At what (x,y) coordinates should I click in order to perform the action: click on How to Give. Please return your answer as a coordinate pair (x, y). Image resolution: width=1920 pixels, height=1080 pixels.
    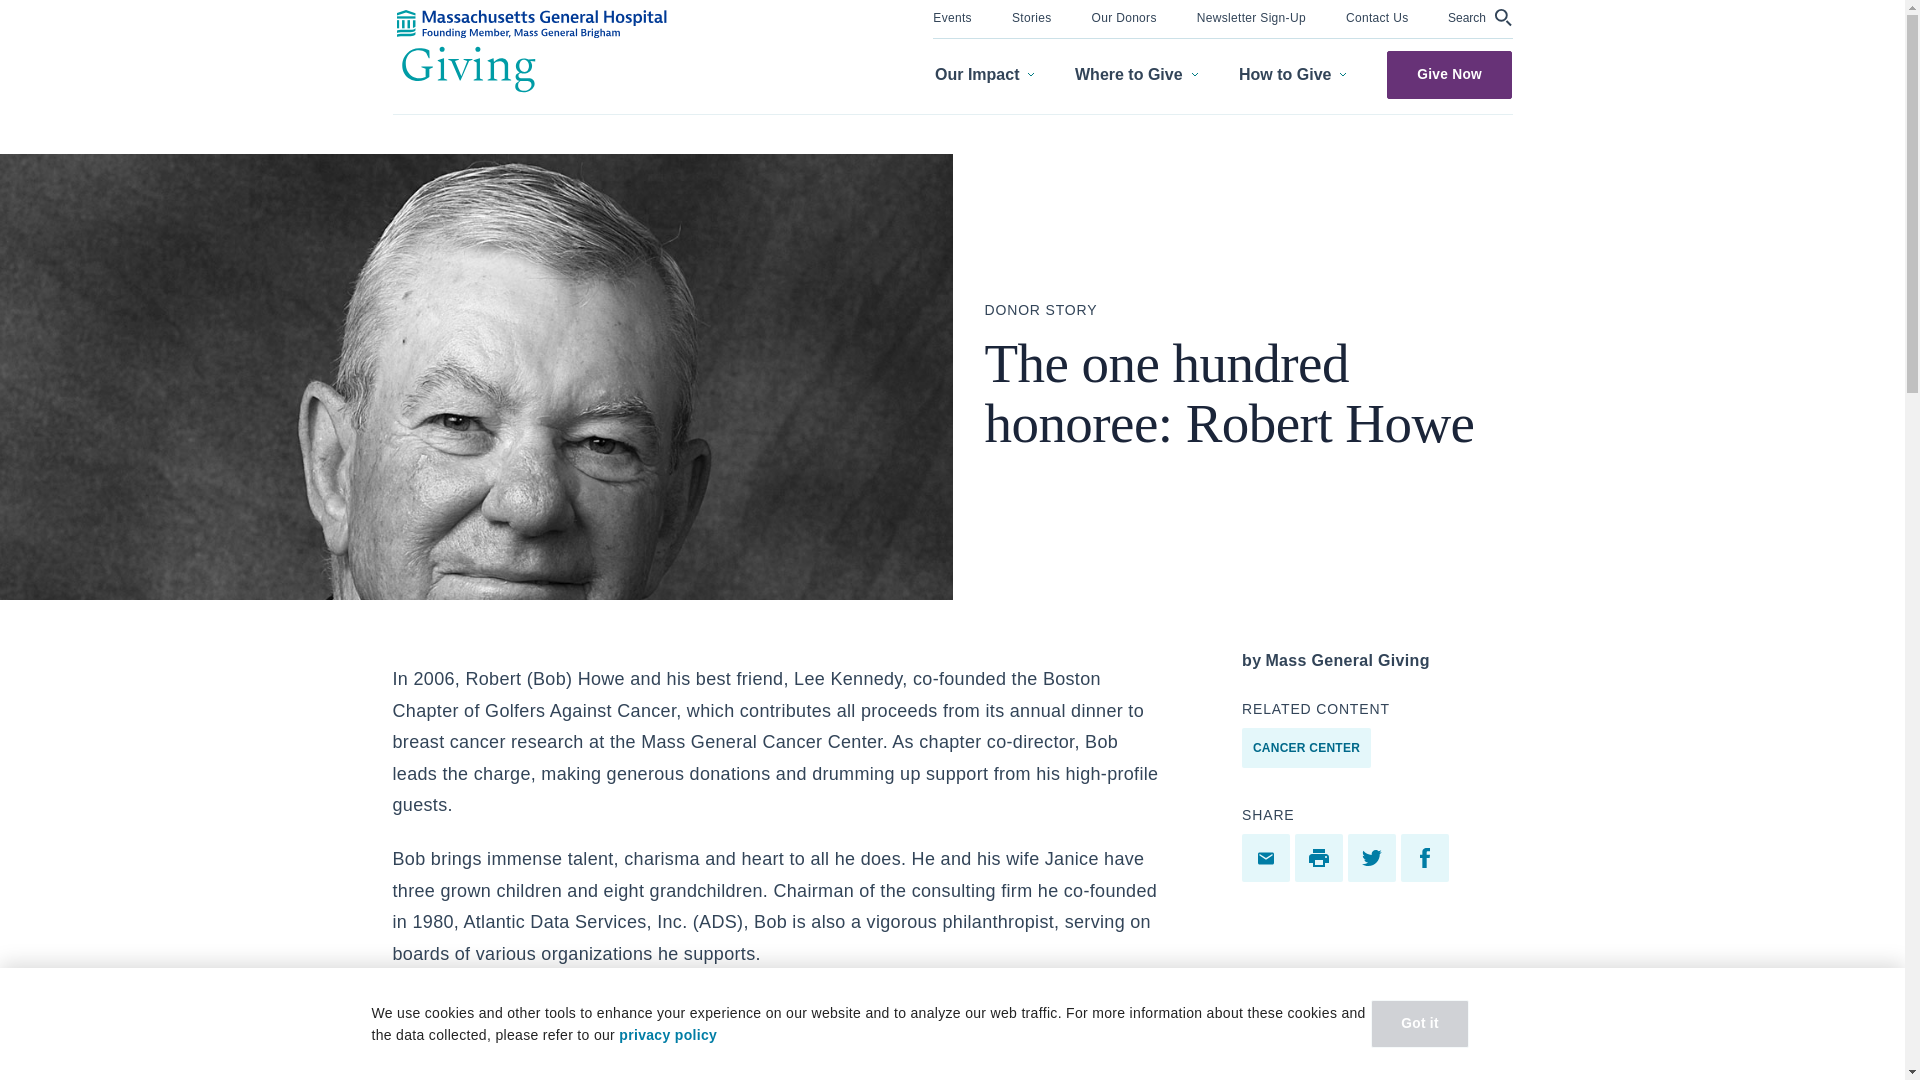
    Looking at the image, I should click on (1292, 75).